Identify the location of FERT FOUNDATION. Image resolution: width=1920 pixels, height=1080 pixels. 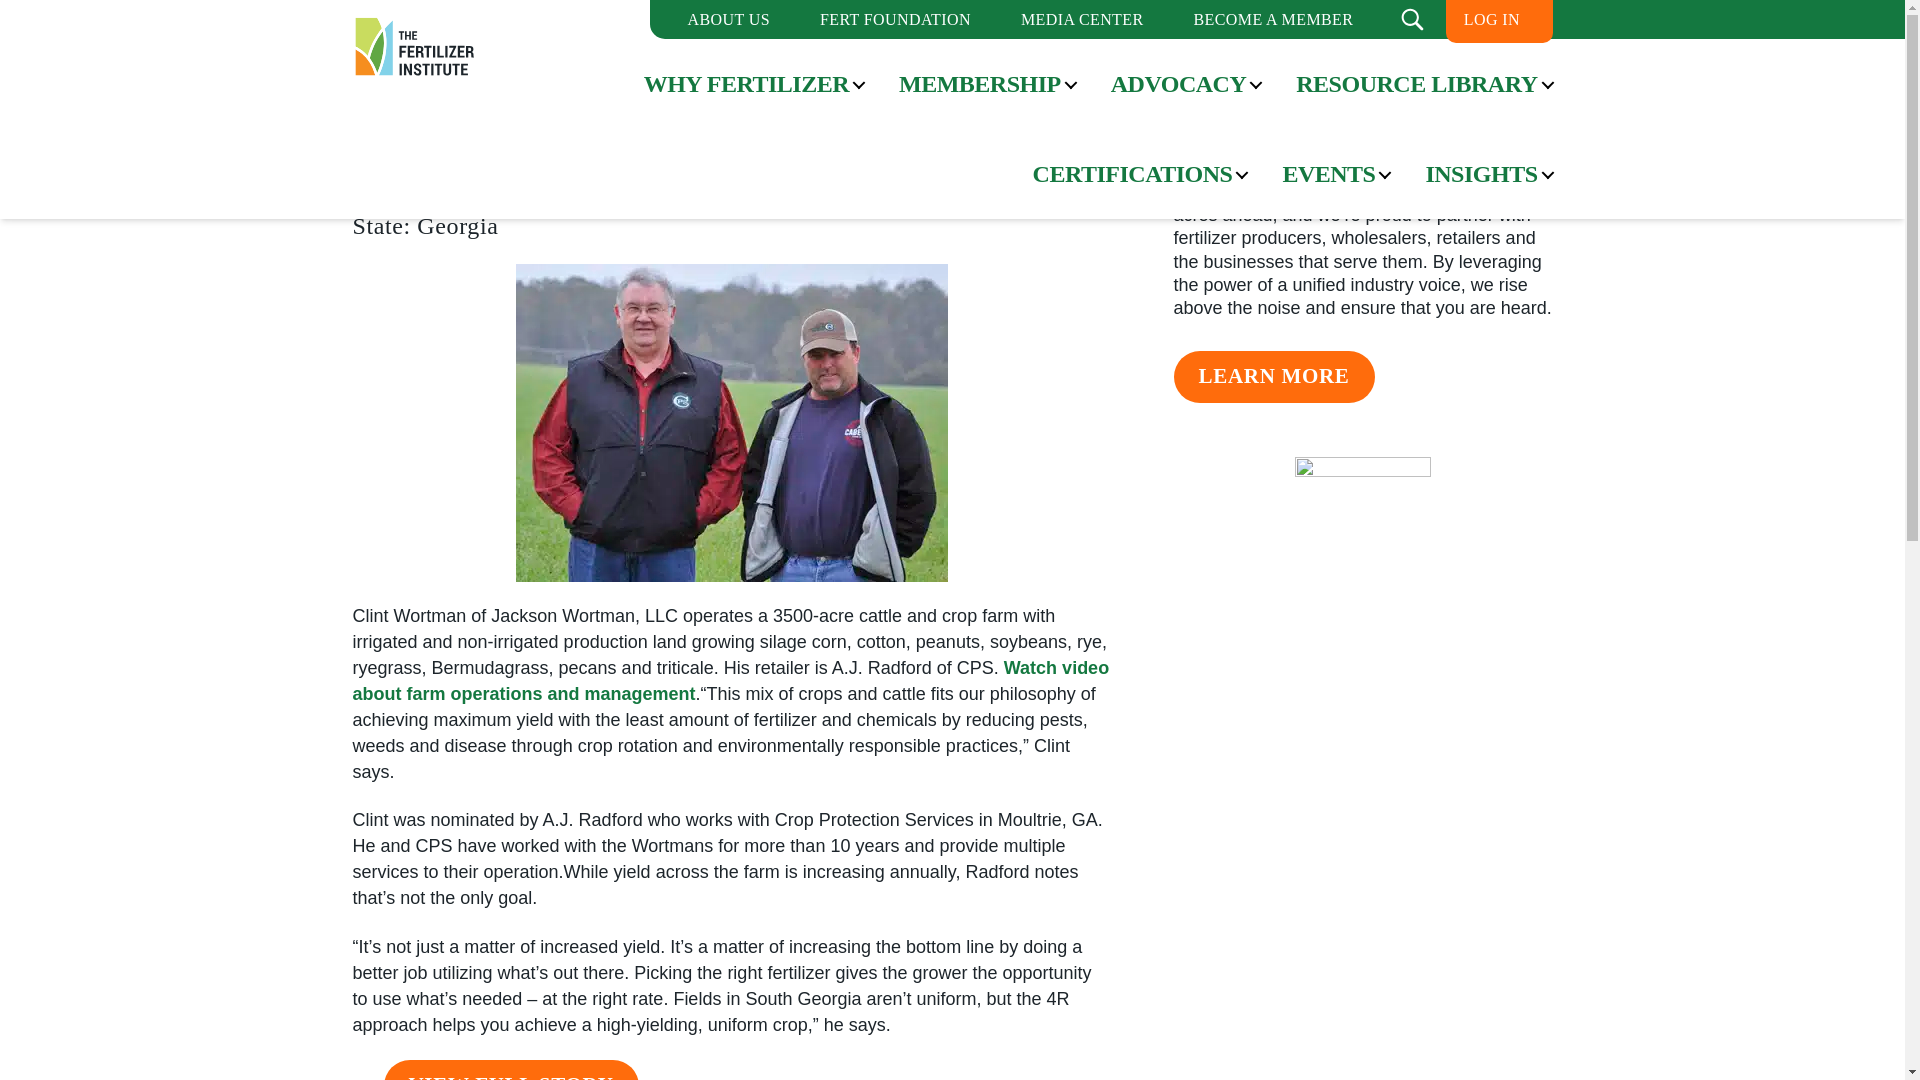
(895, 19).